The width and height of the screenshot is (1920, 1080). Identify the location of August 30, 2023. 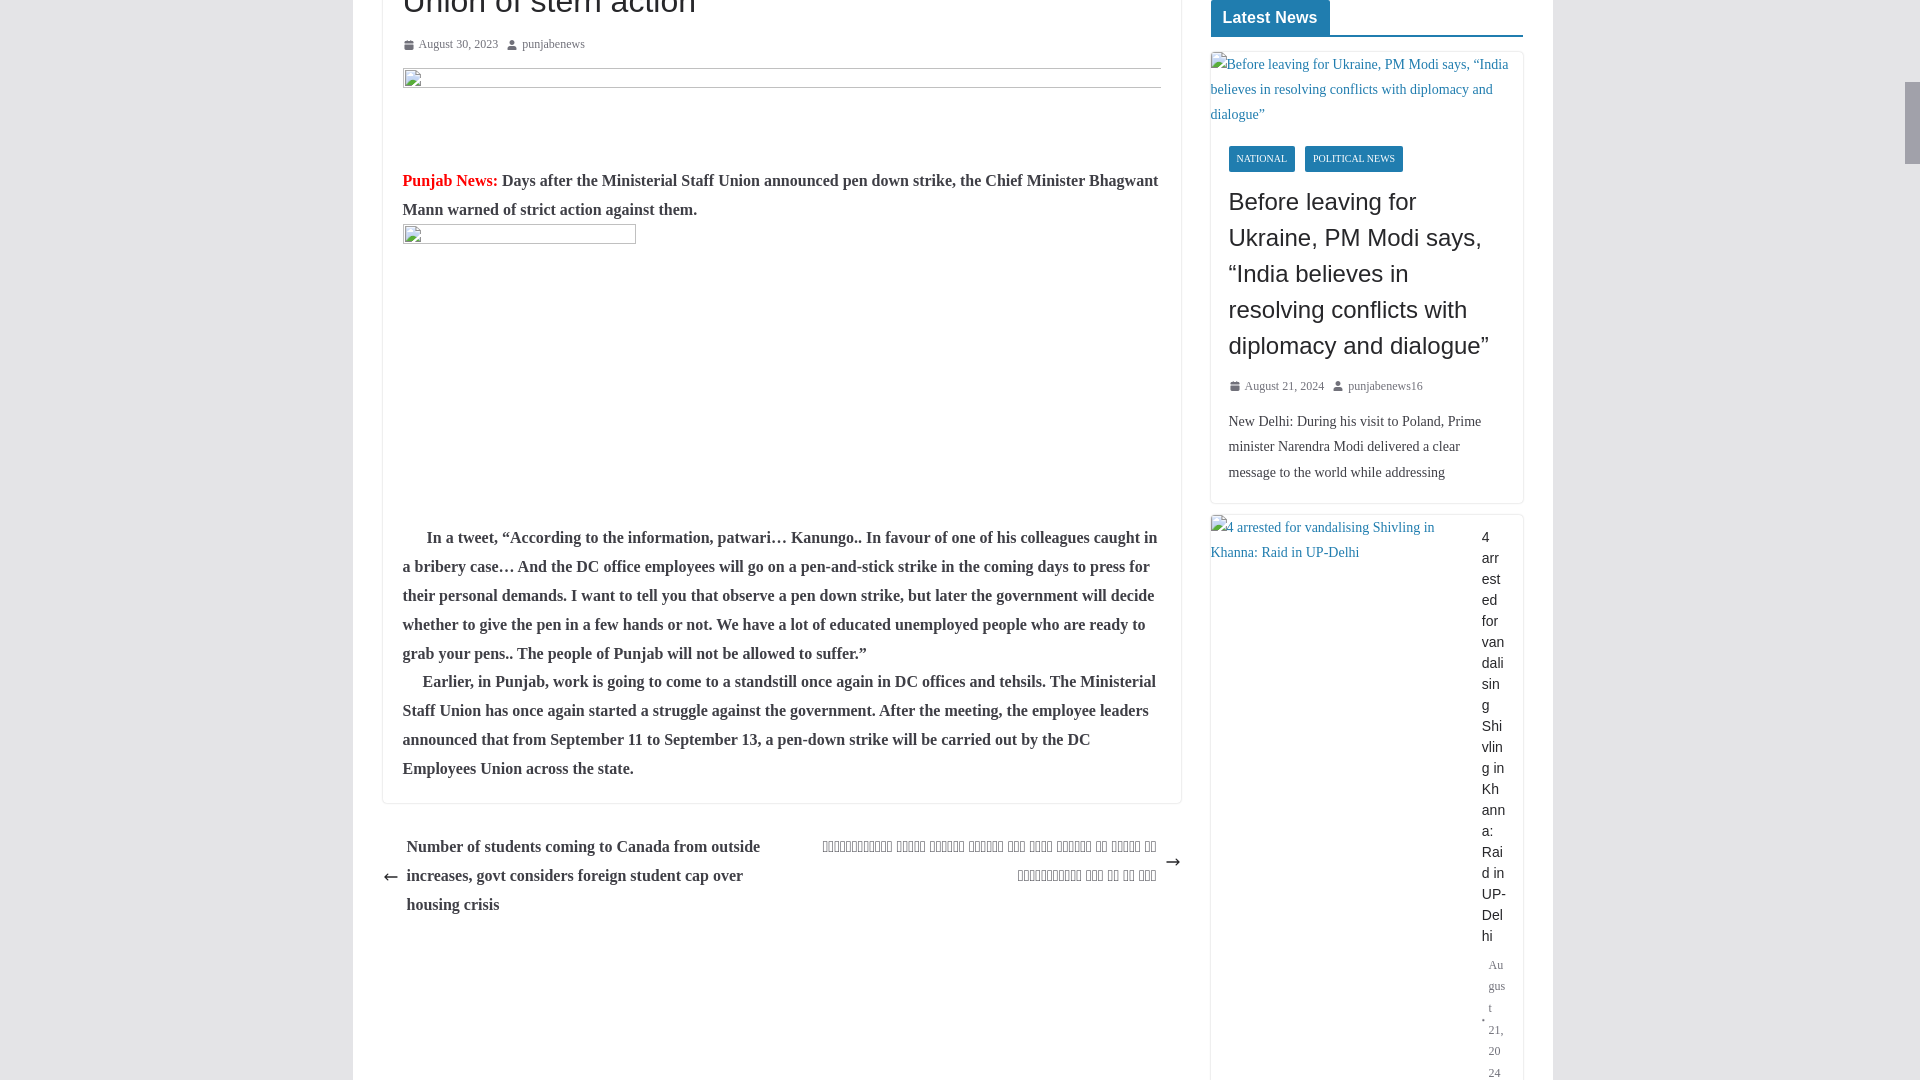
(449, 44).